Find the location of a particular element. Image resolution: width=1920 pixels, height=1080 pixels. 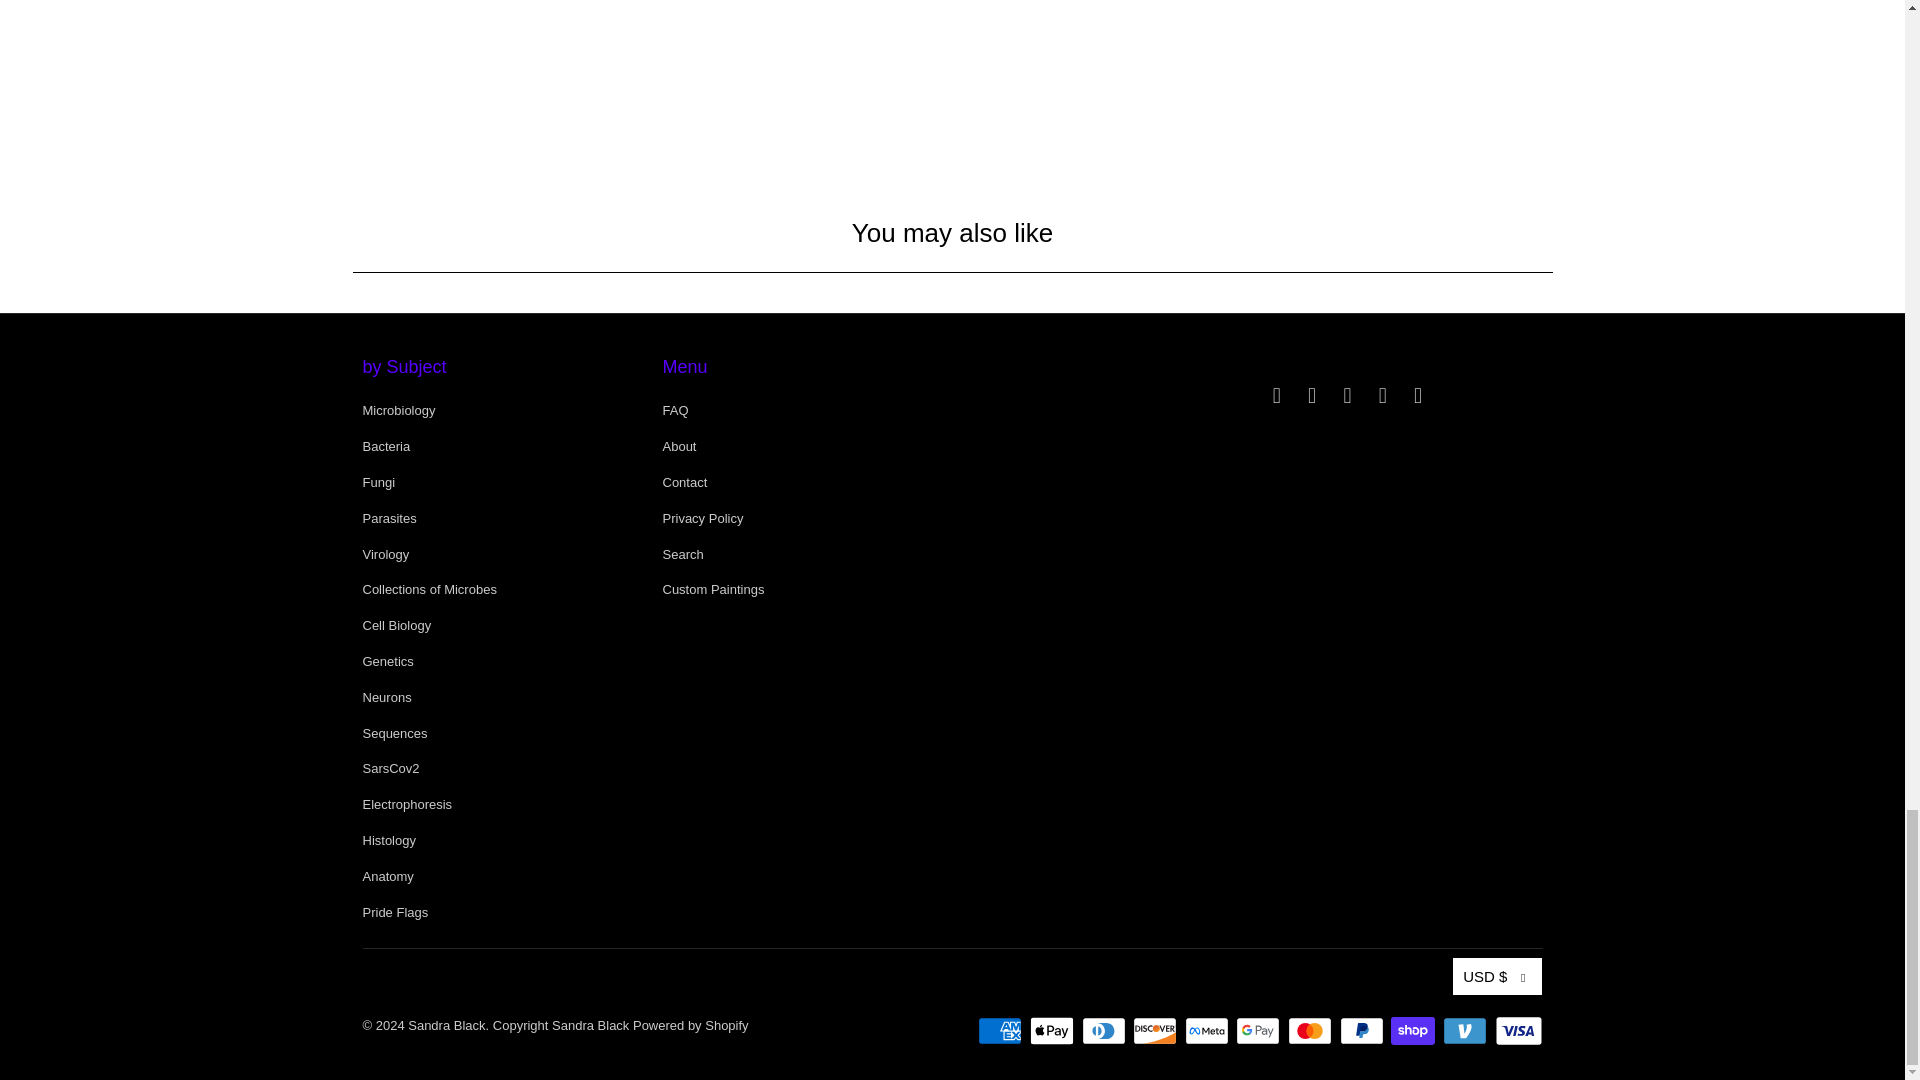

Sandra Black on Tumblr is located at coordinates (1348, 396).